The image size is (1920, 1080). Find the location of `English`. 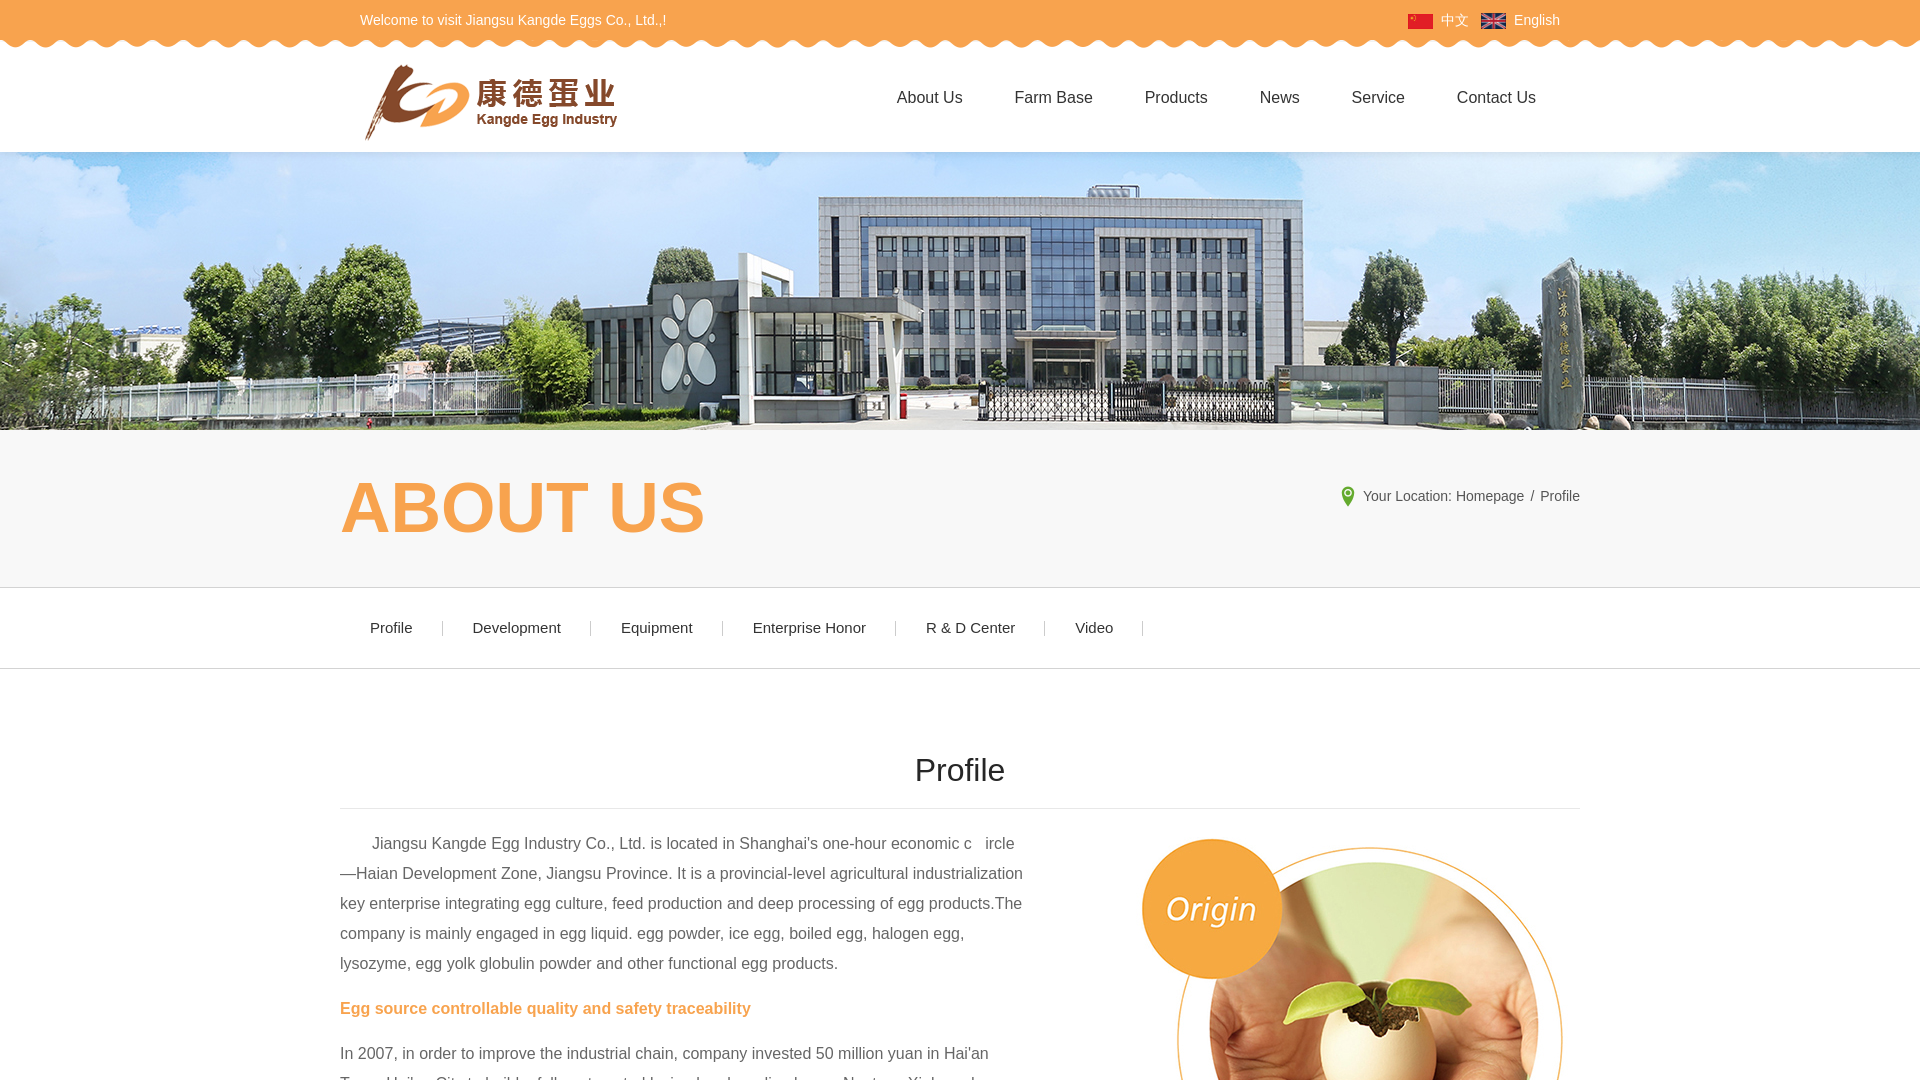

English is located at coordinates (1536, 20).